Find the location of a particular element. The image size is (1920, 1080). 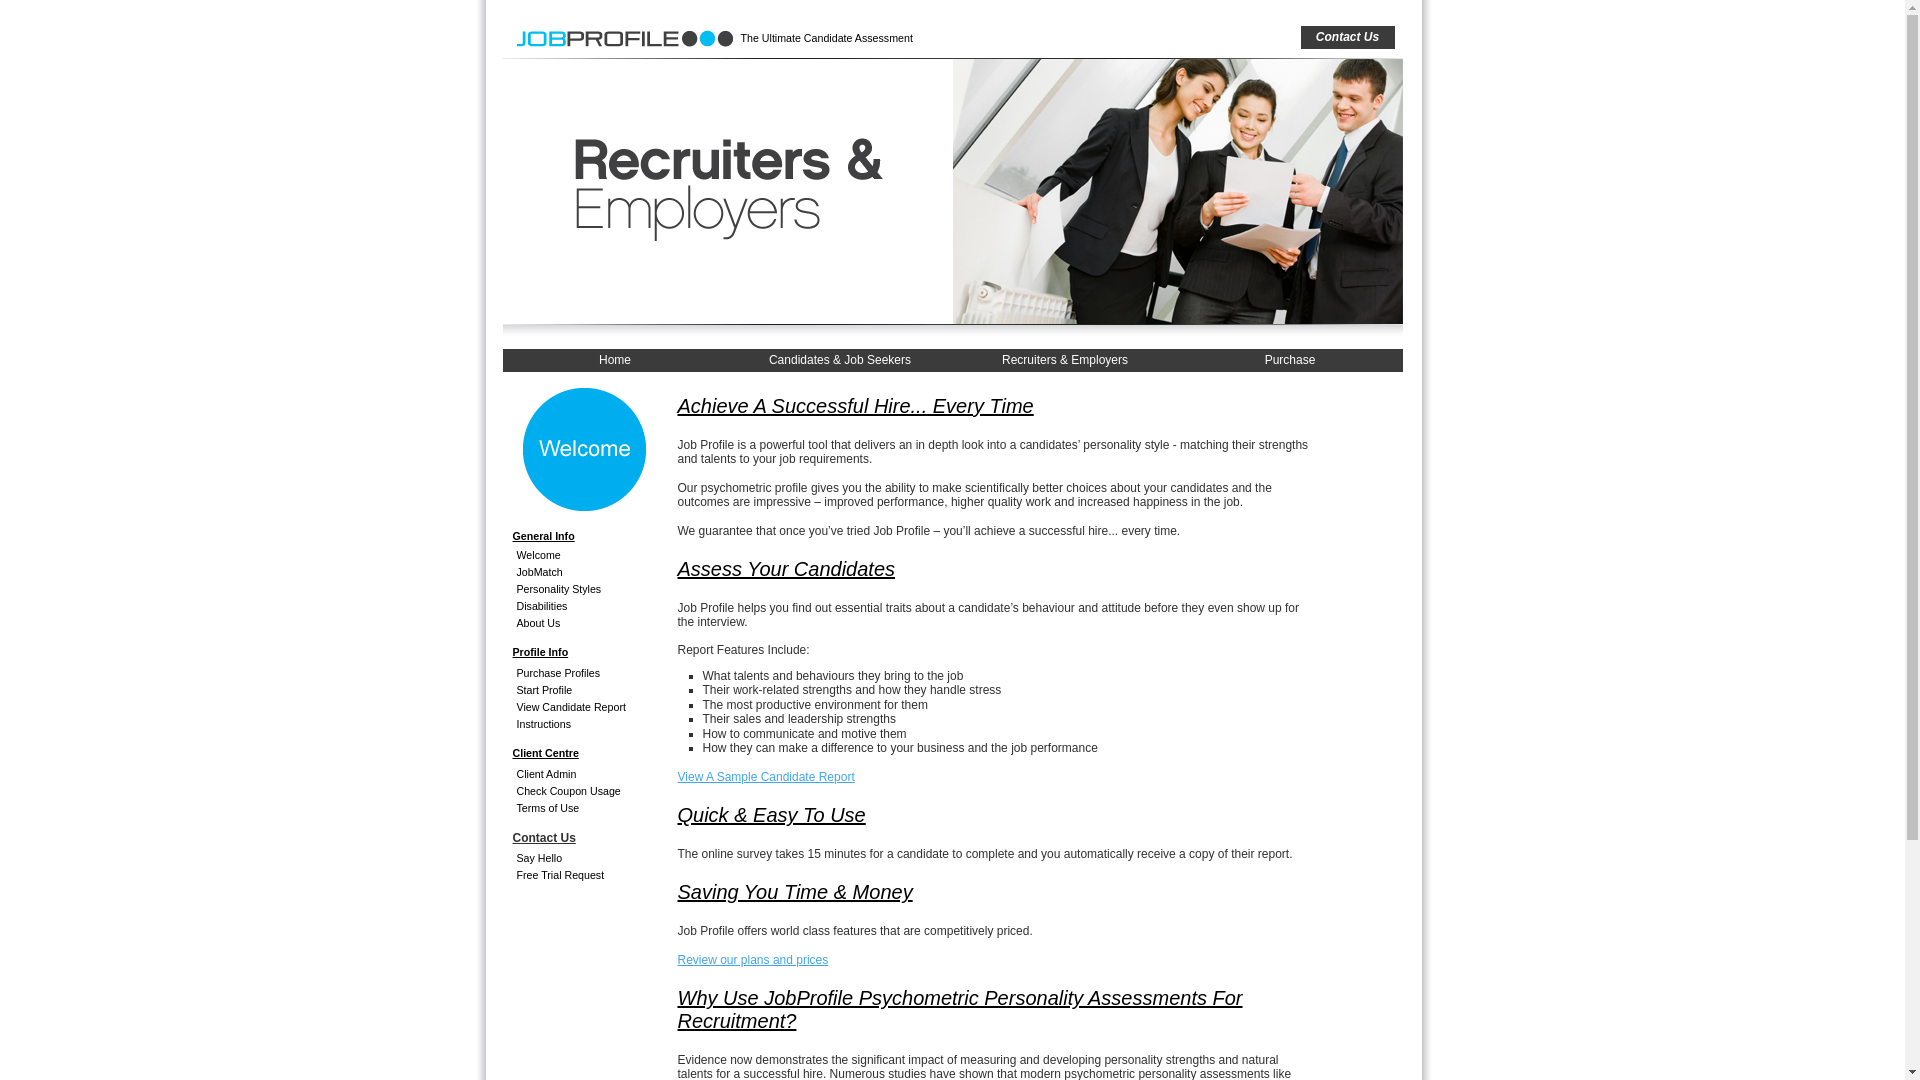

Disabilities is located at coordinates (568, 606).